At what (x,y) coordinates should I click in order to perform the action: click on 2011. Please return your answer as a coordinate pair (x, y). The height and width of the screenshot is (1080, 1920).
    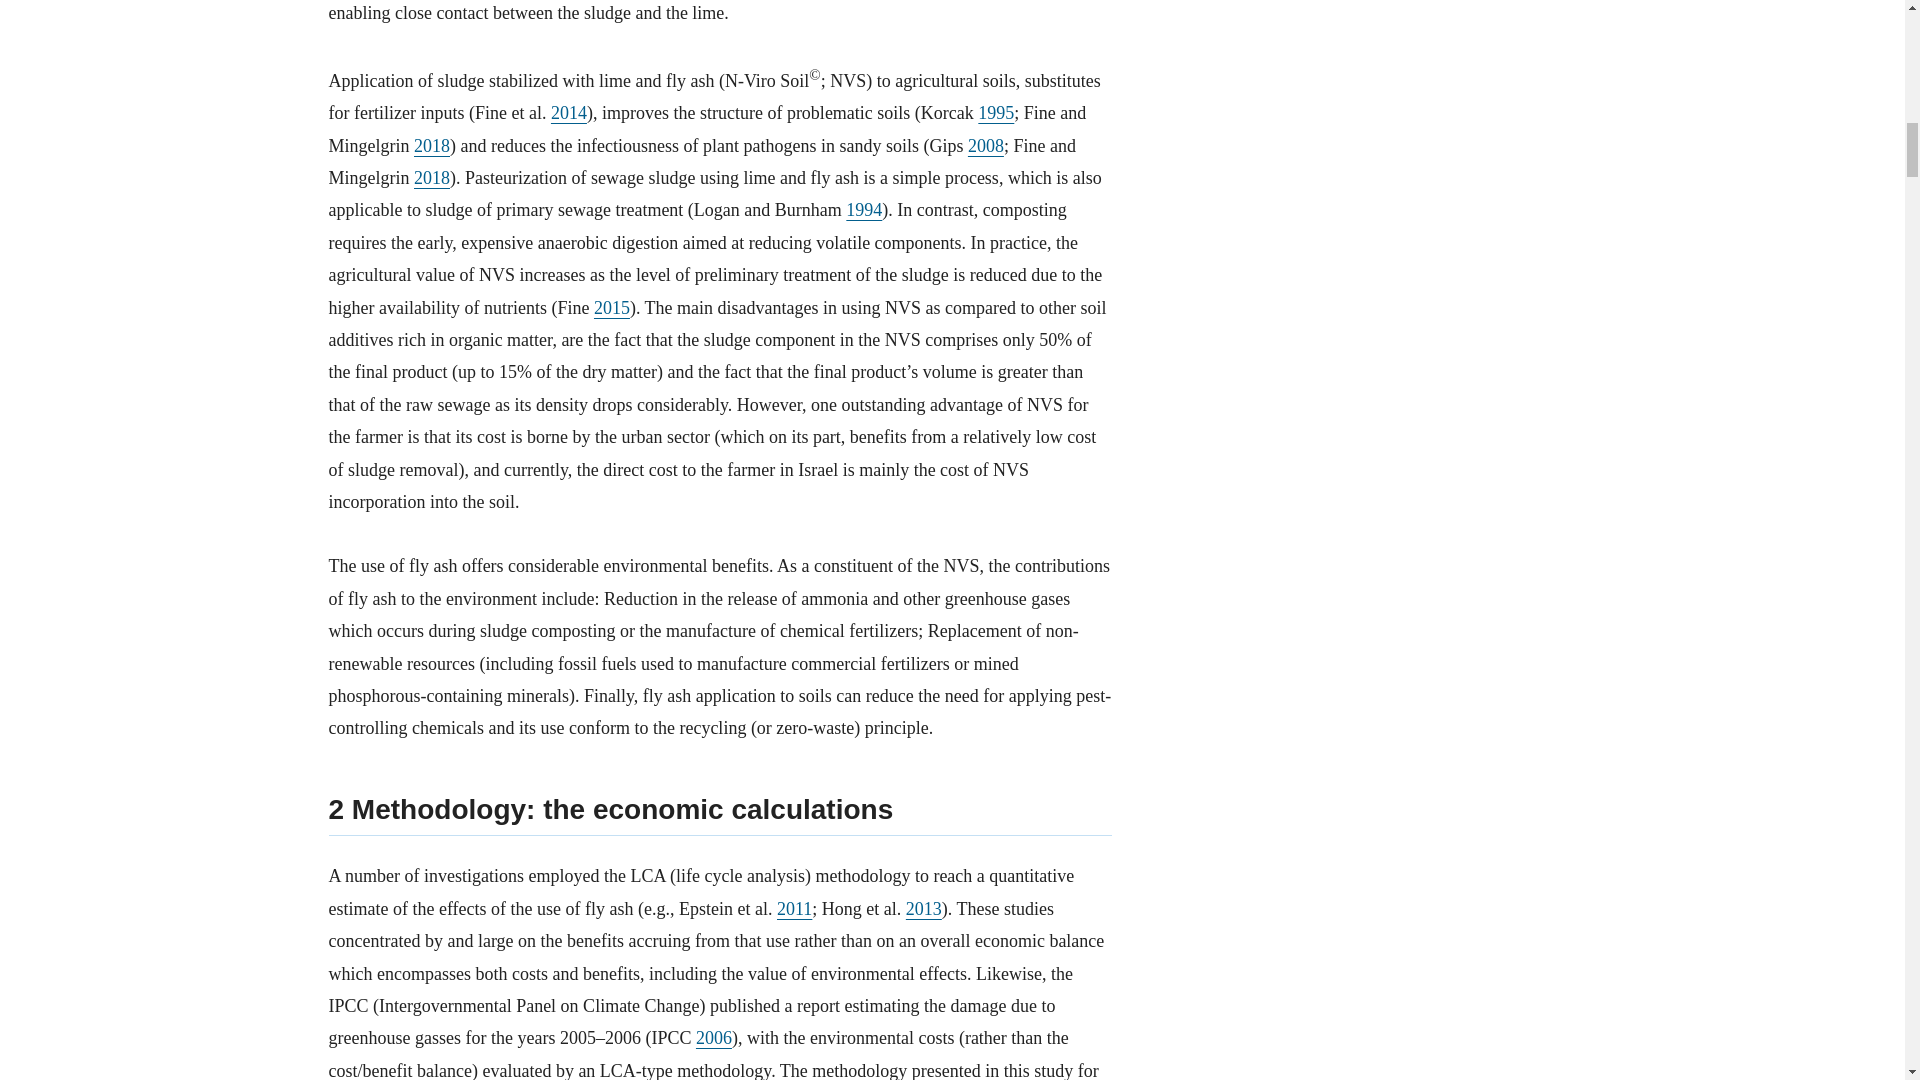
    Looking at the image, I should click on (794, 908).